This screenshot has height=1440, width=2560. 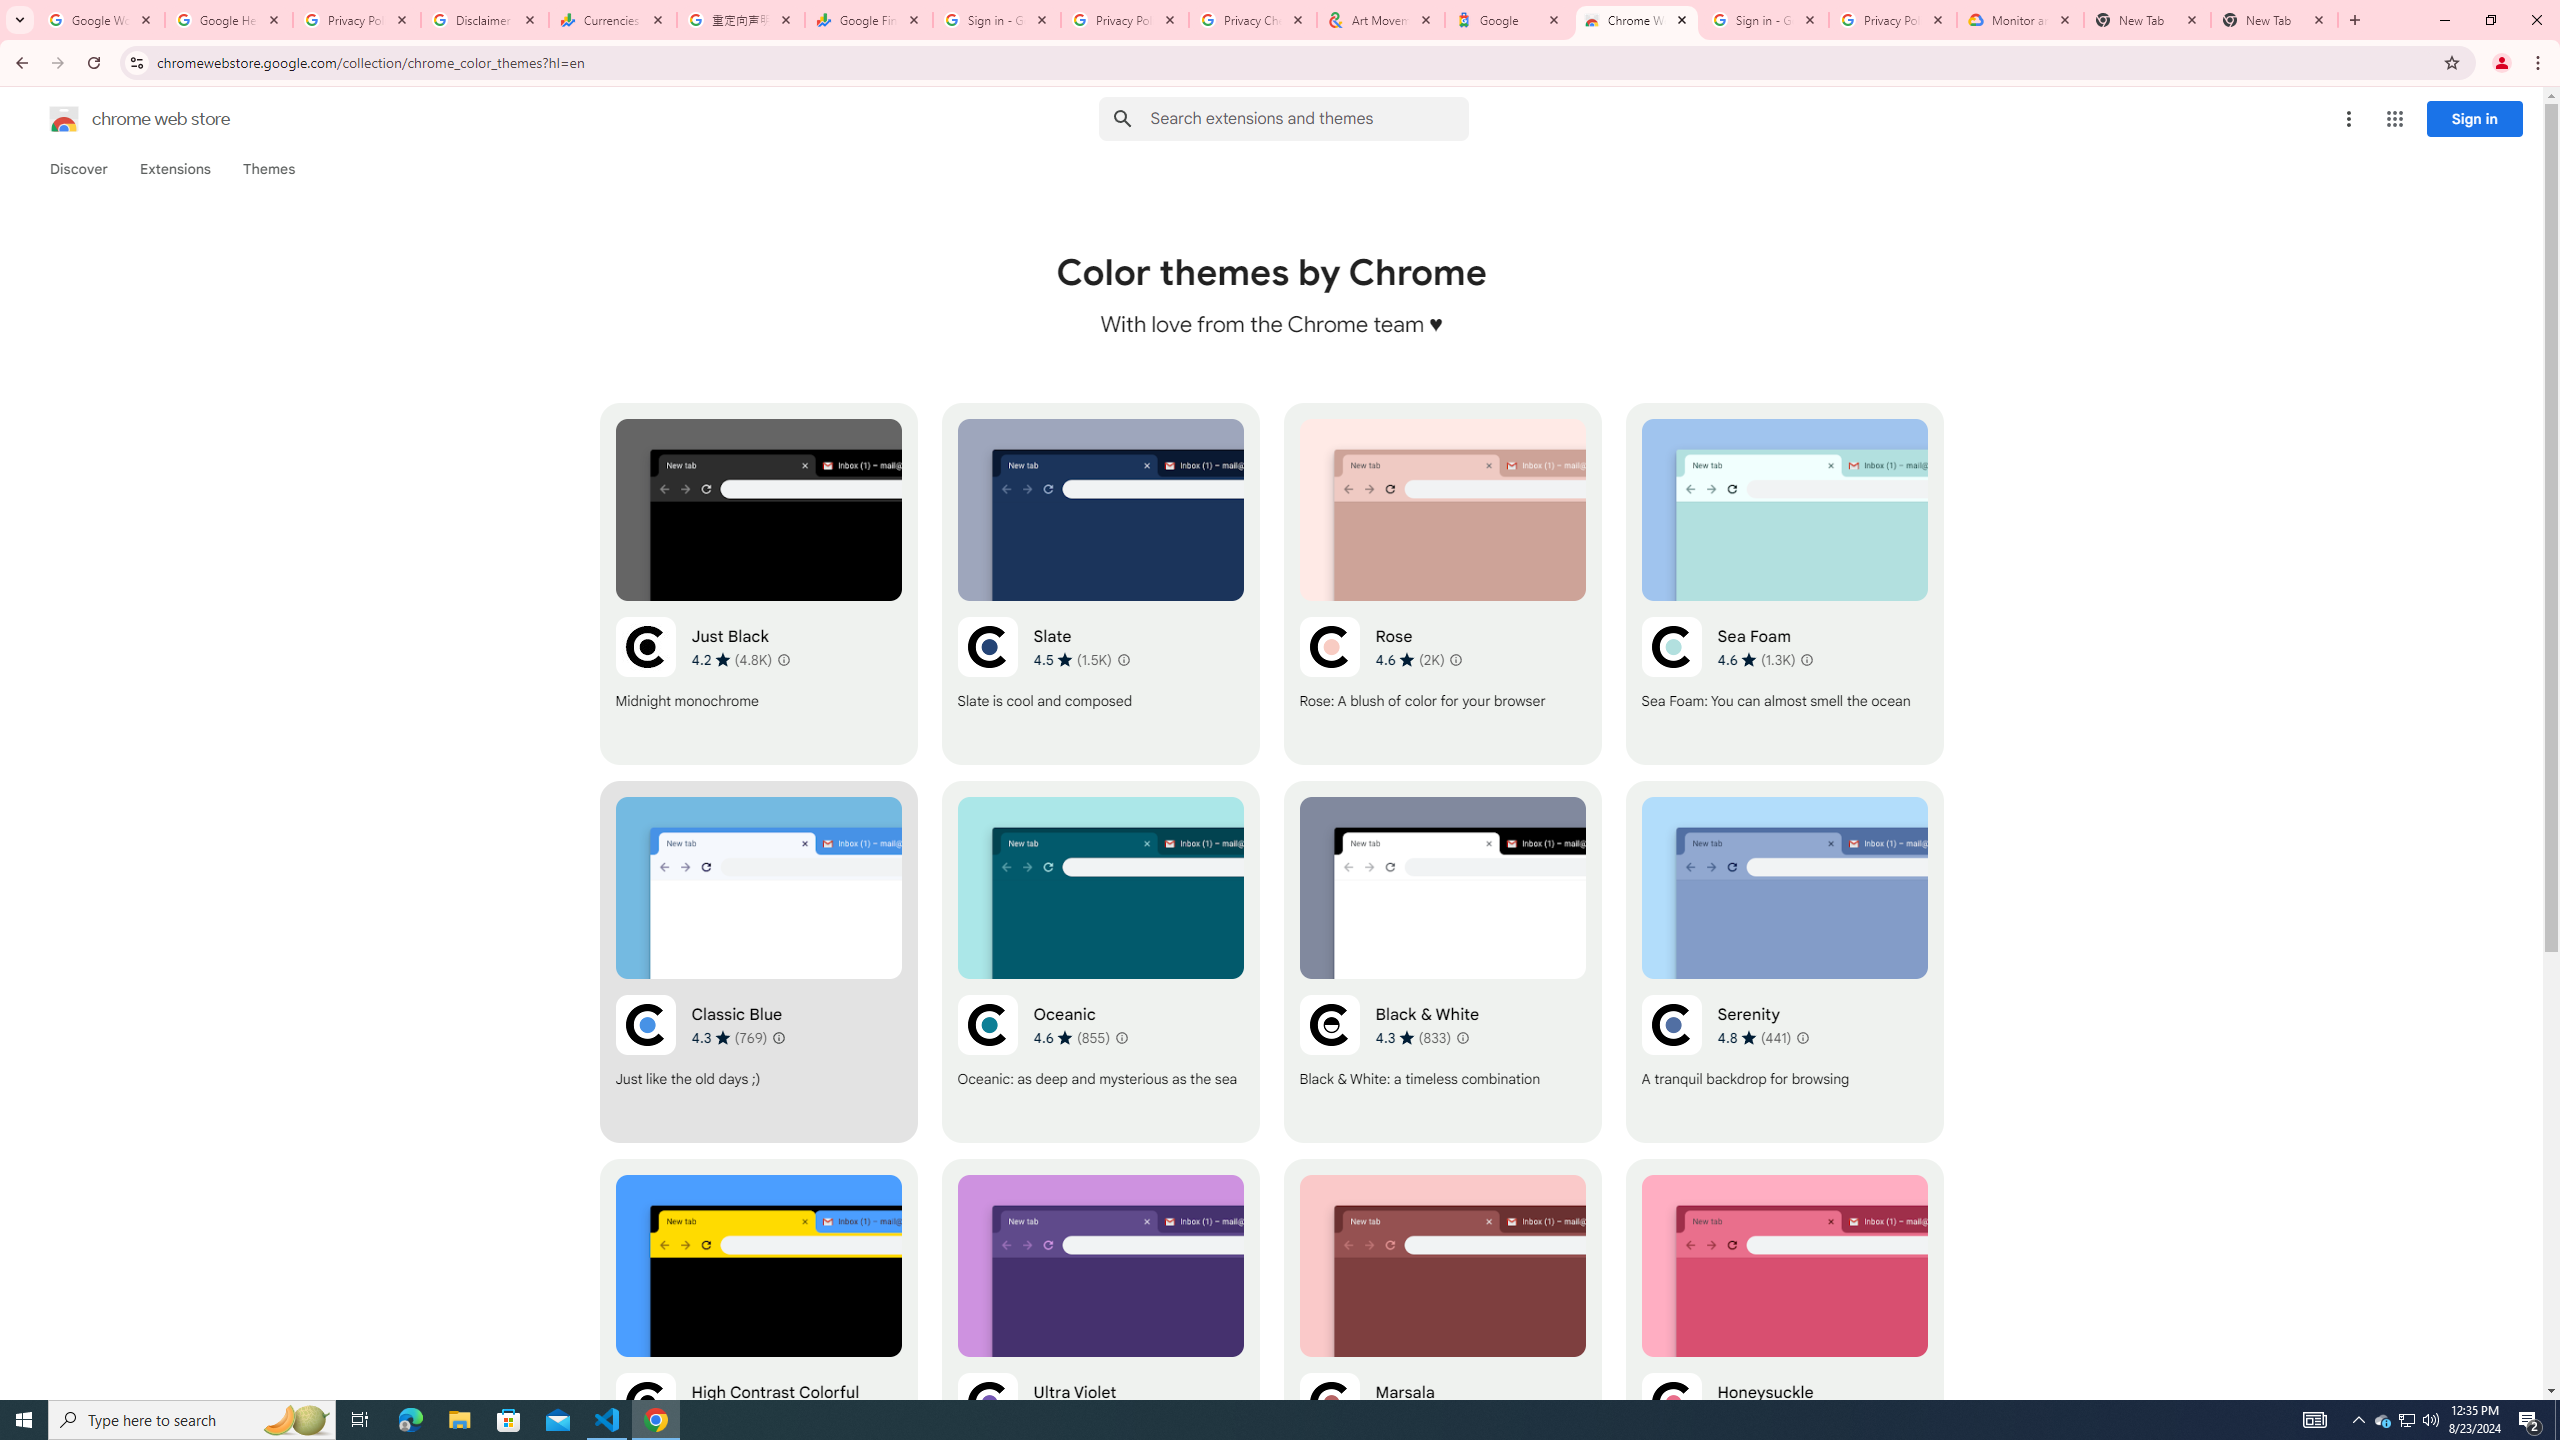 I want to click on Oceanic, so click(x=1100, y=962).